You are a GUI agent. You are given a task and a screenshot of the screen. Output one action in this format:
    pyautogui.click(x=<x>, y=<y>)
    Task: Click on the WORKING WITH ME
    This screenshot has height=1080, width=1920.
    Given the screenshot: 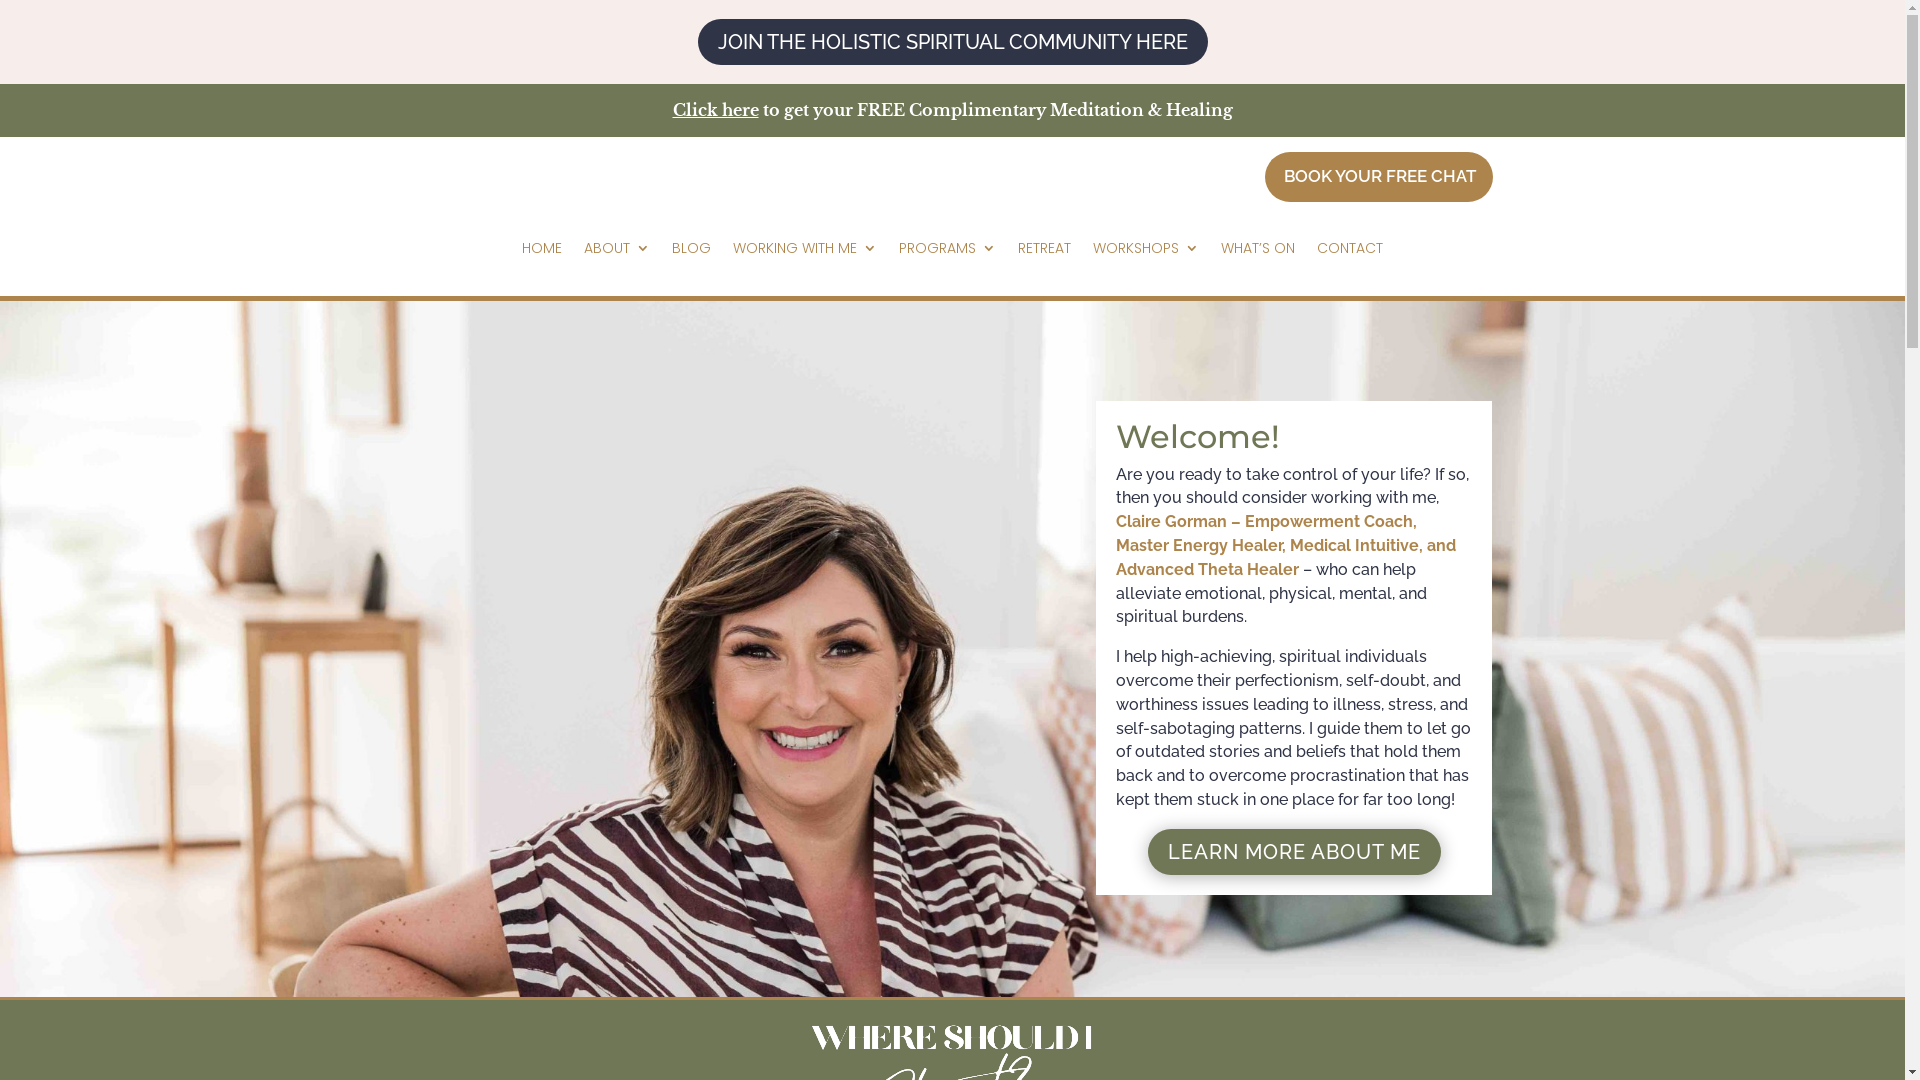 What is the action you would take?
    pyautogui.click(x=805, y=248)
    